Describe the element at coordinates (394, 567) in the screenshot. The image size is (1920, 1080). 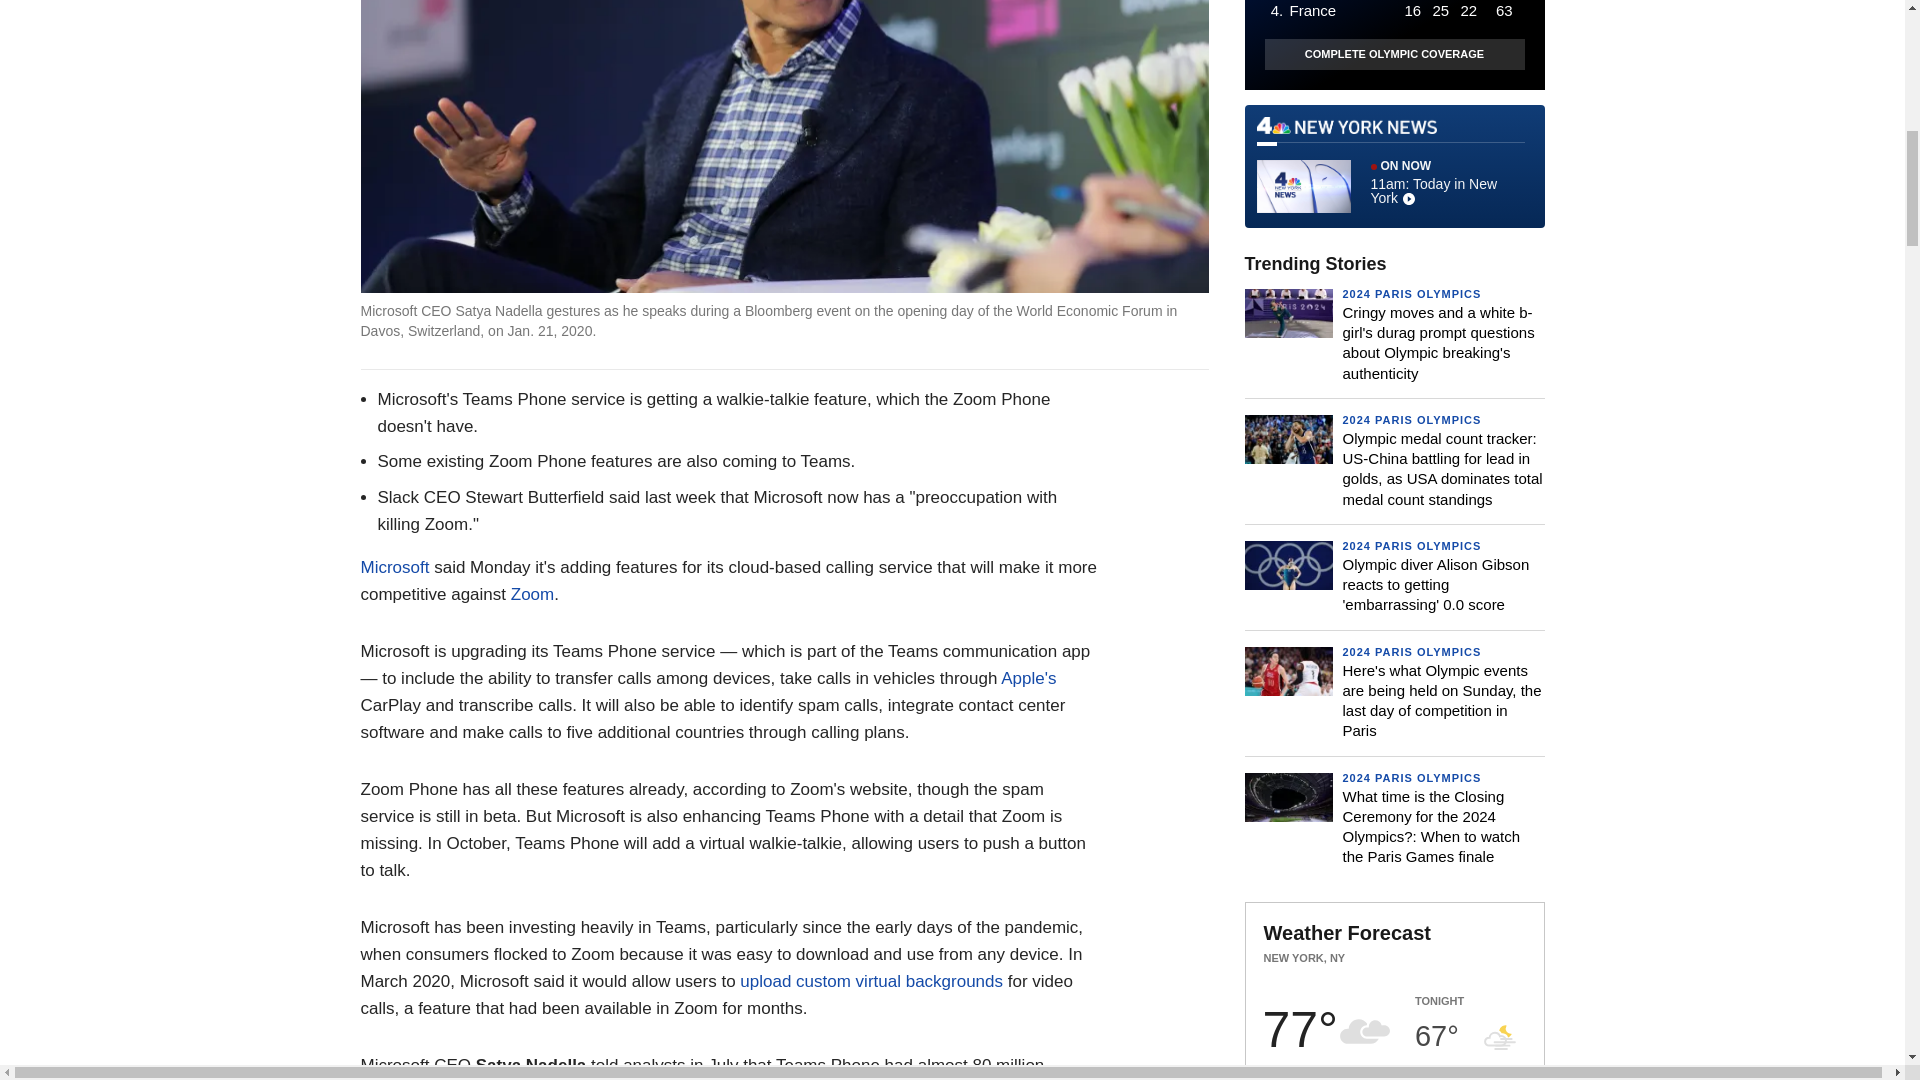
I see `Microsoft` at that location.